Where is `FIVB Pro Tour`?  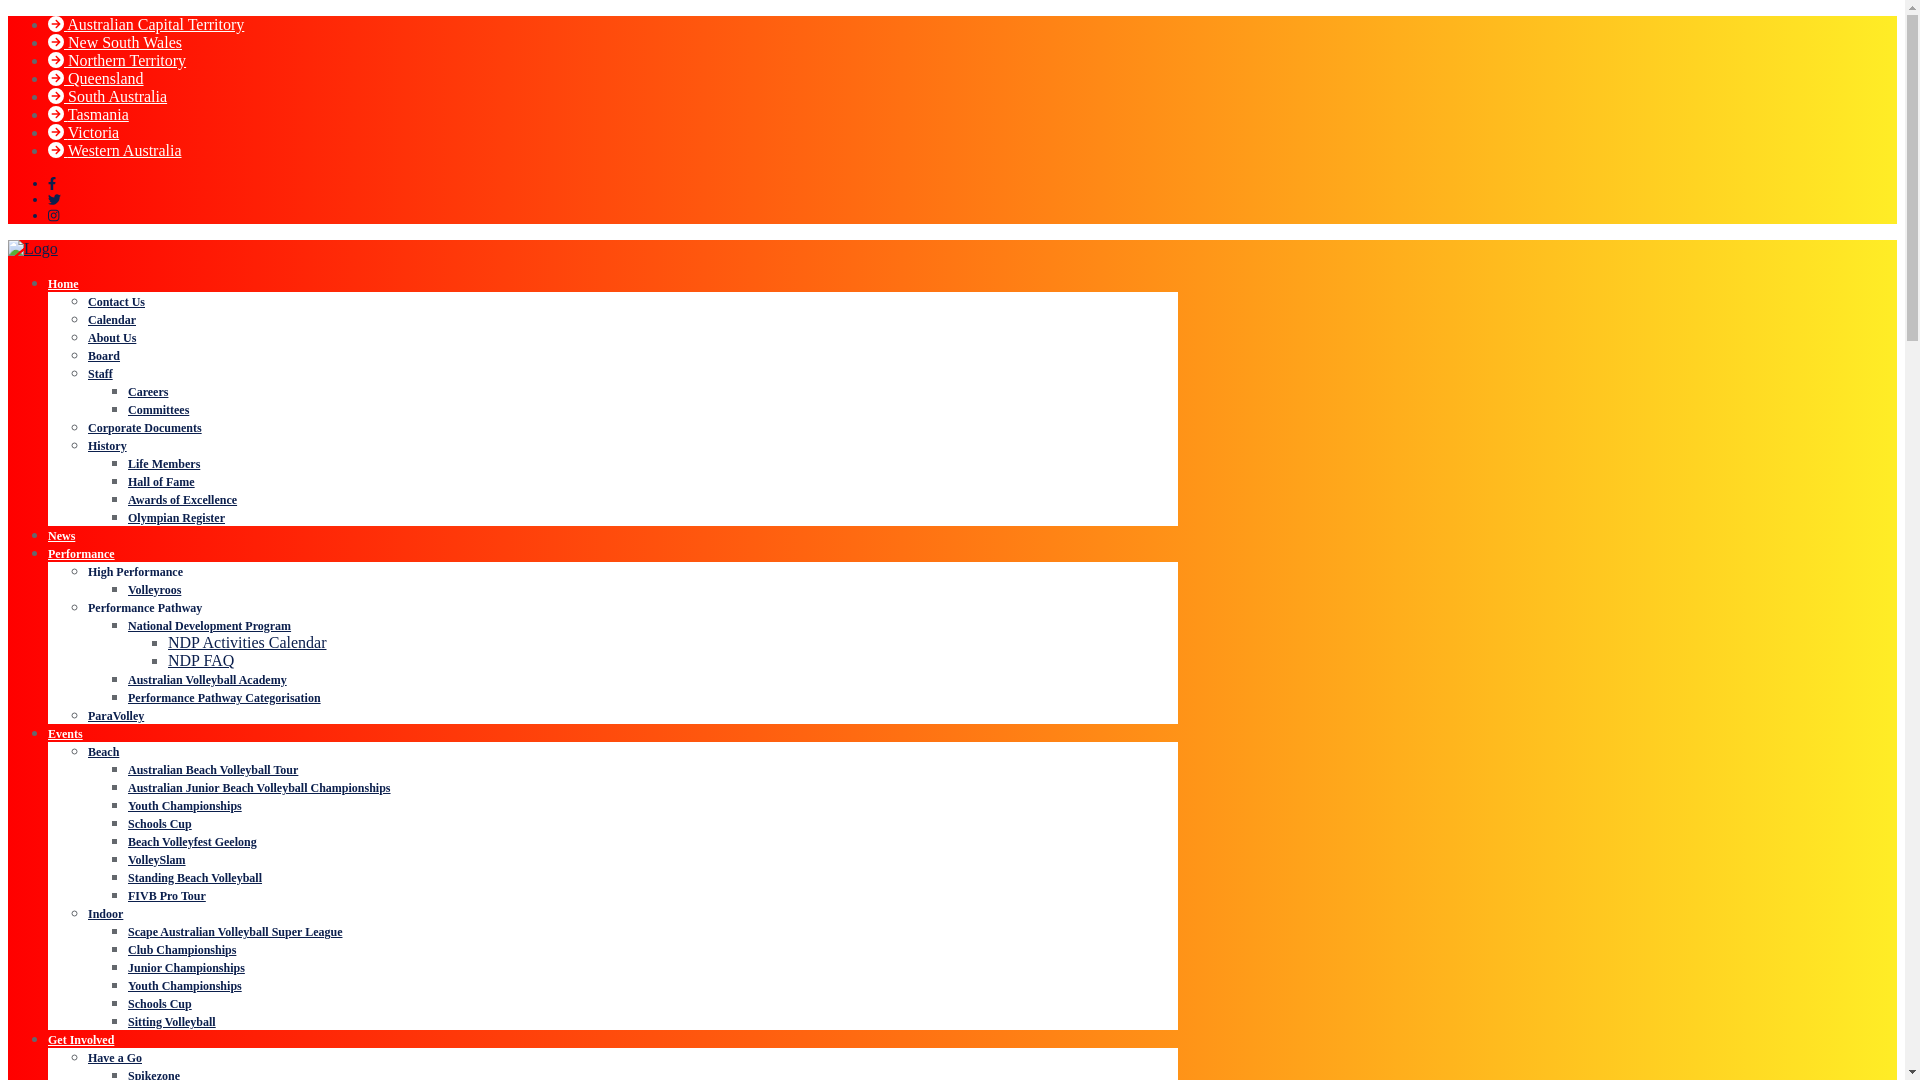 FIVB Pro Tour is located at coordinates (167, 896).